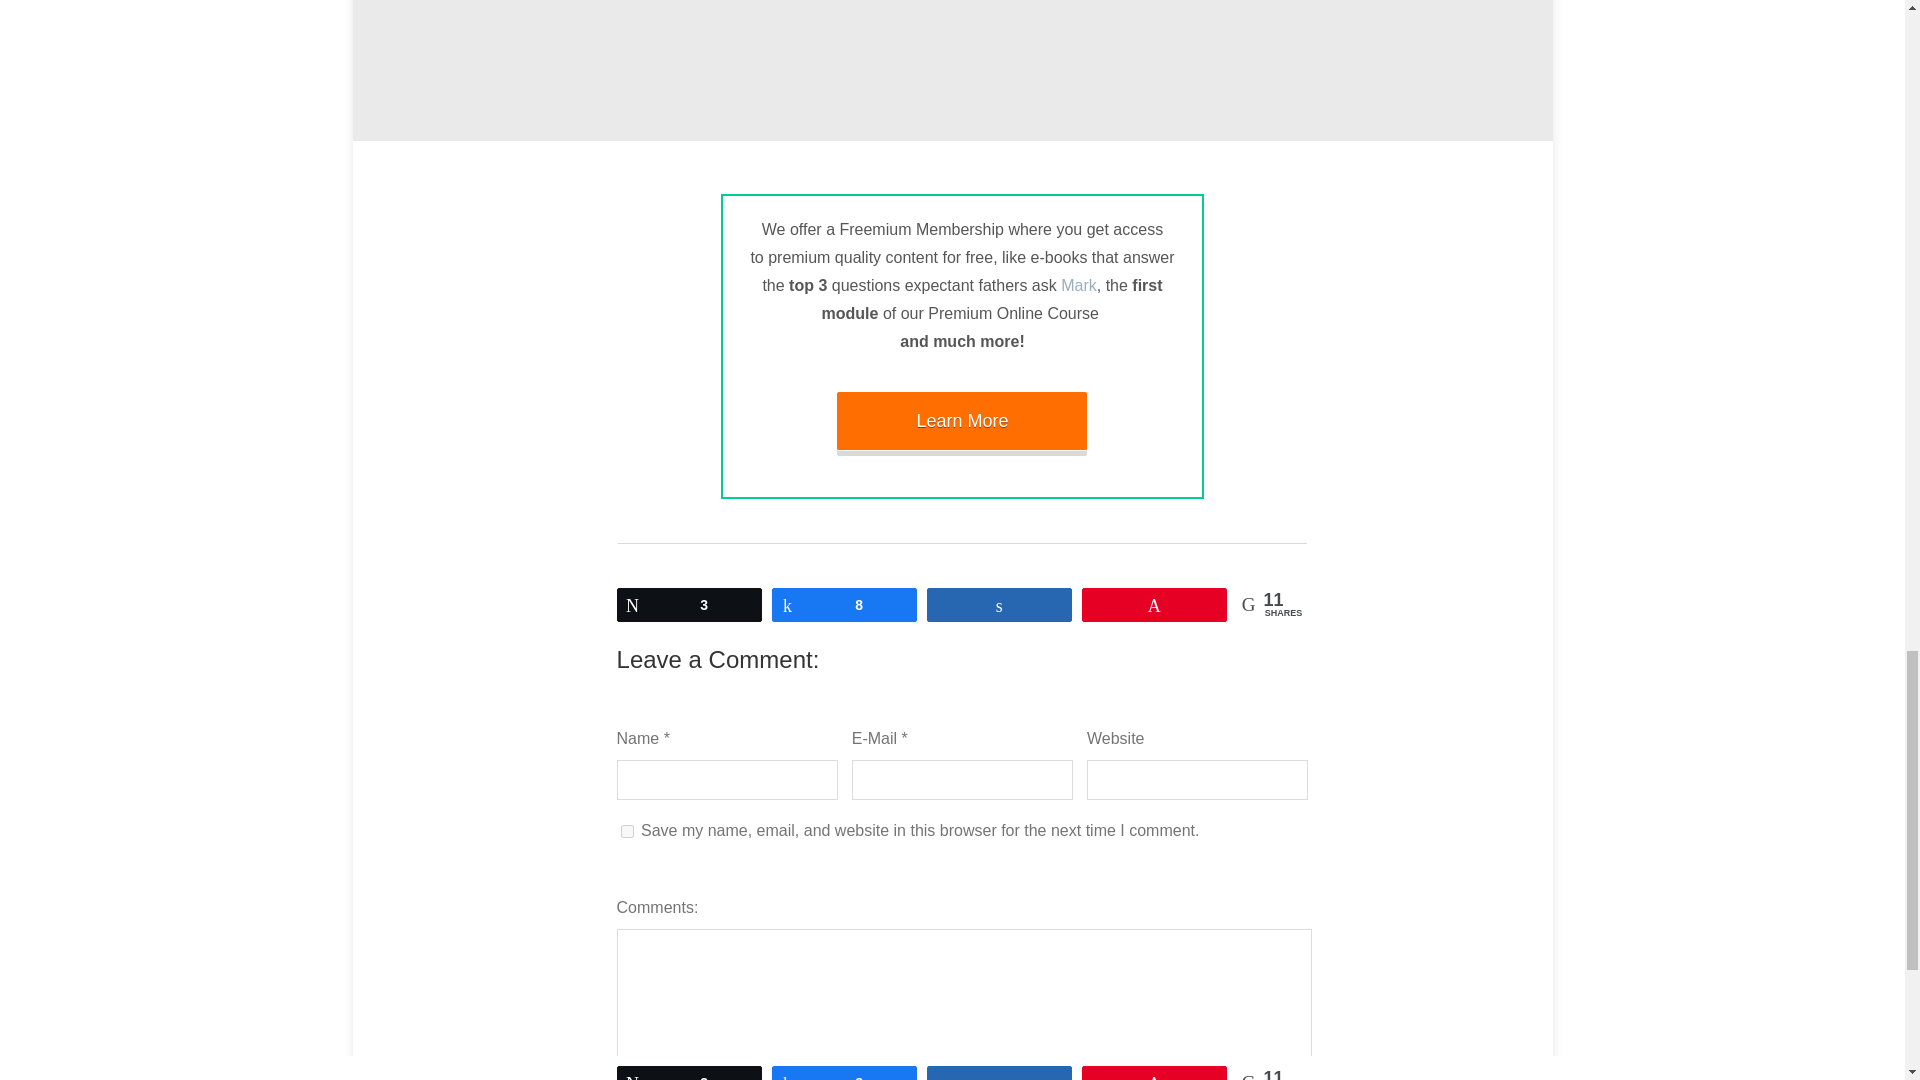 This screenshot has height=1080, width=1920. What do you see at coordinates (844, 603) in the screenshot?
I see `8` at bounding box center [844, 603].